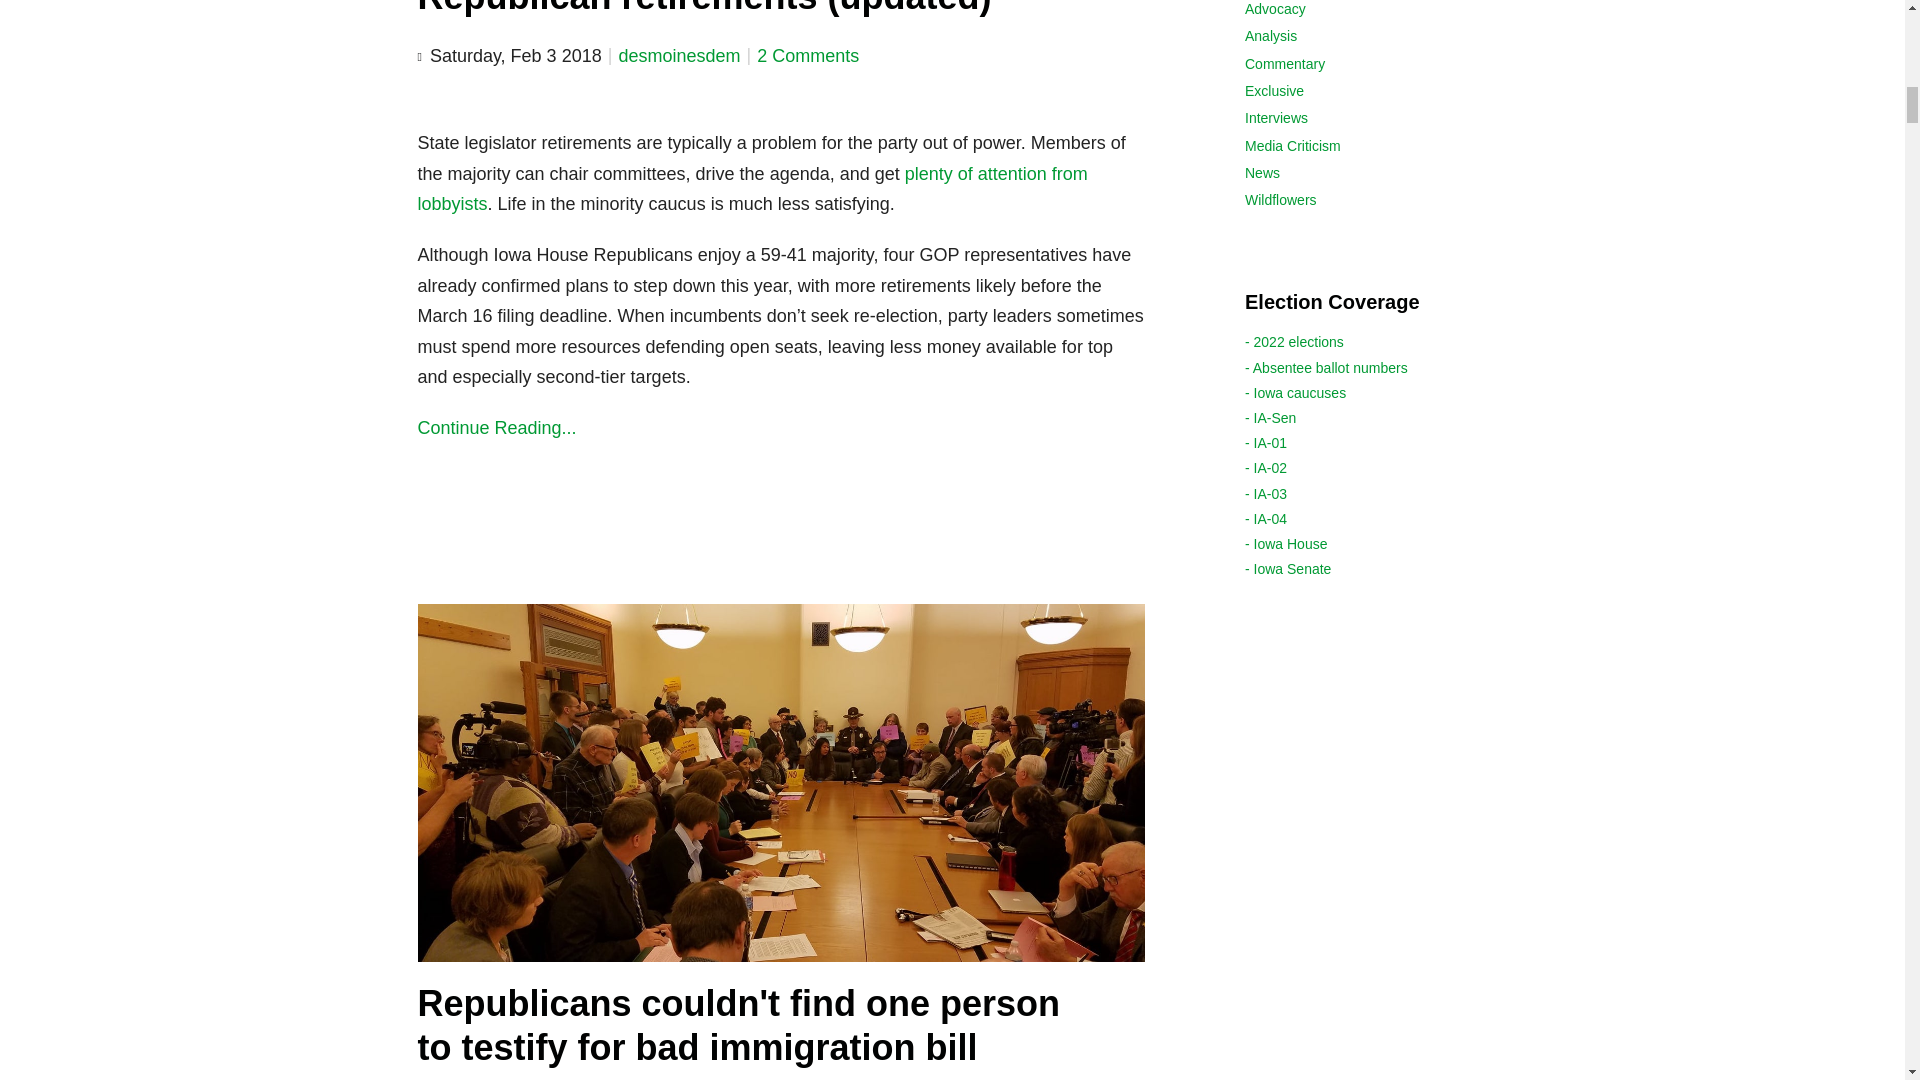  What do you see at coordinates (753, 189) in the screenshot?
I see `plenty of attention from lobbyists` at bounding box center [753, 189].